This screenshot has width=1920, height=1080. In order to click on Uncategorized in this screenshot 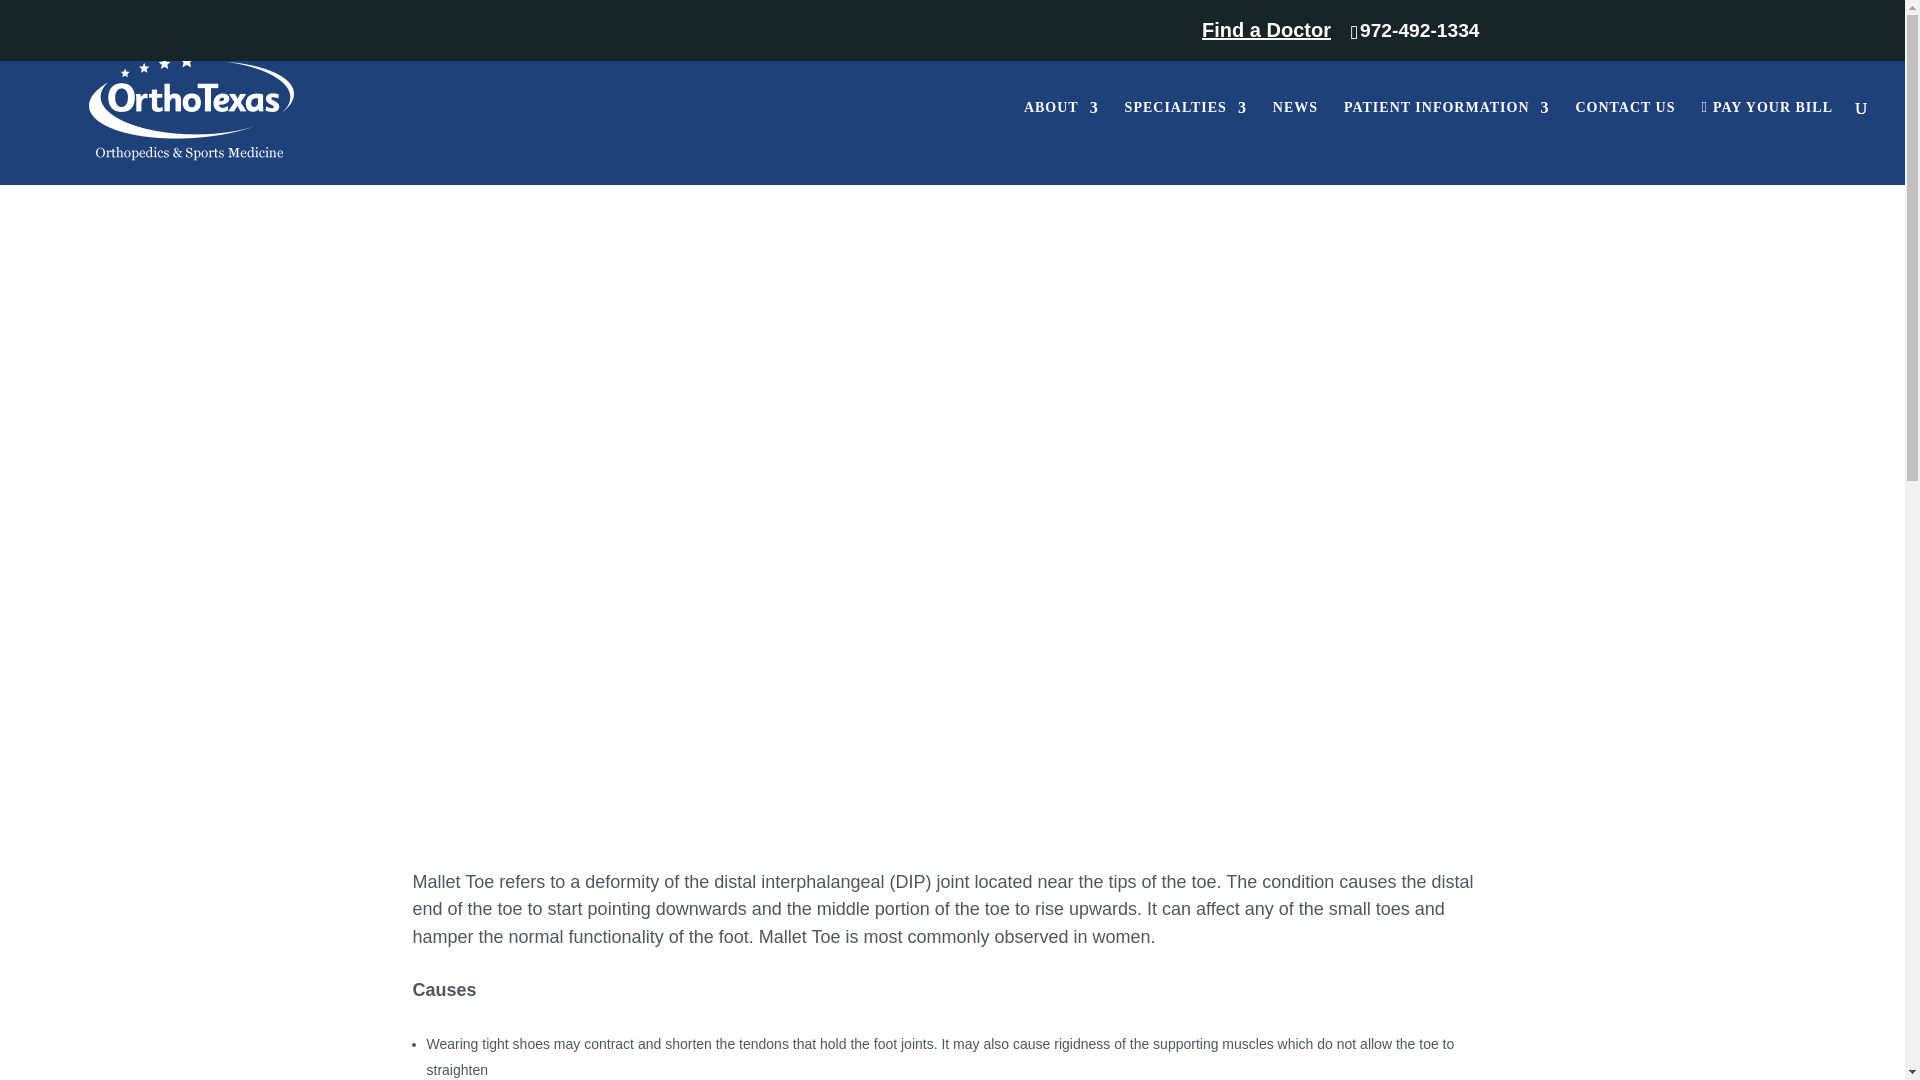, I will do `click(722, 110)`.